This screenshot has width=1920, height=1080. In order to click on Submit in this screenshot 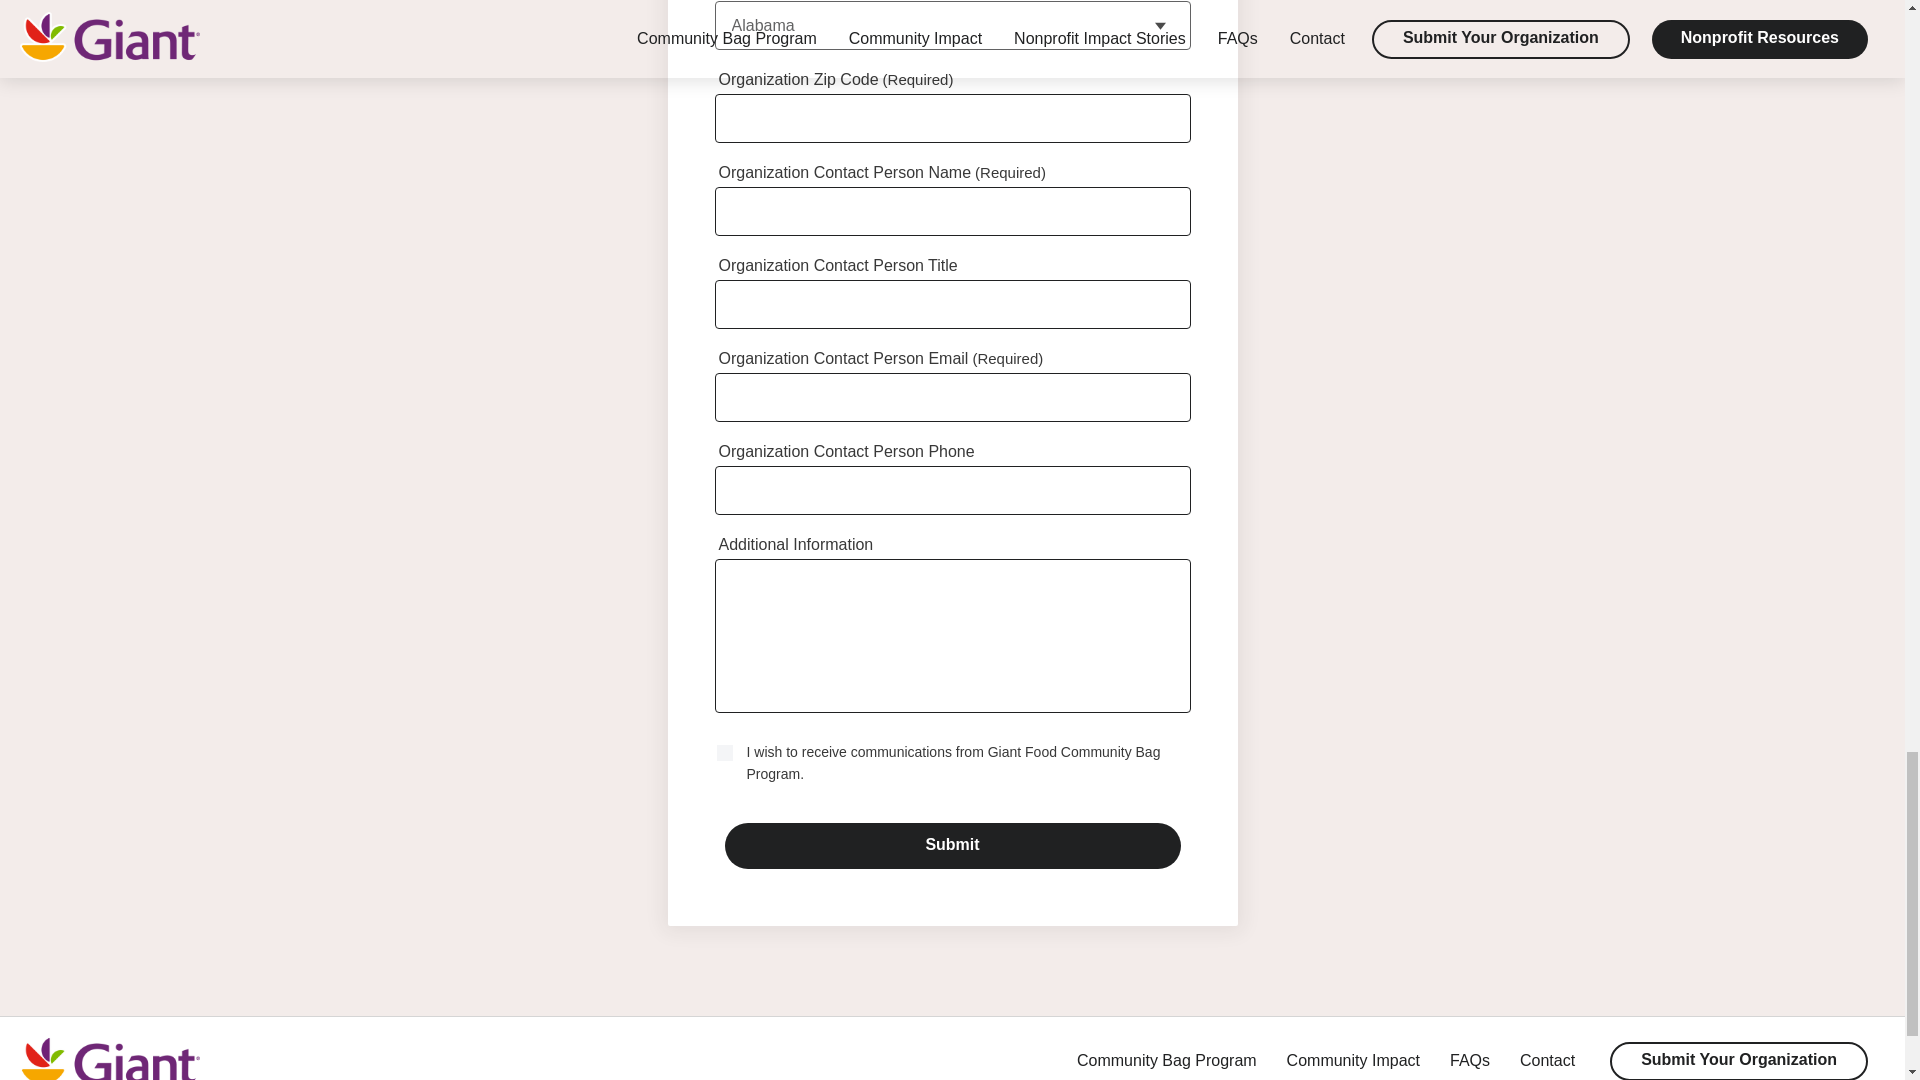, I will do `click(952, 846)`.